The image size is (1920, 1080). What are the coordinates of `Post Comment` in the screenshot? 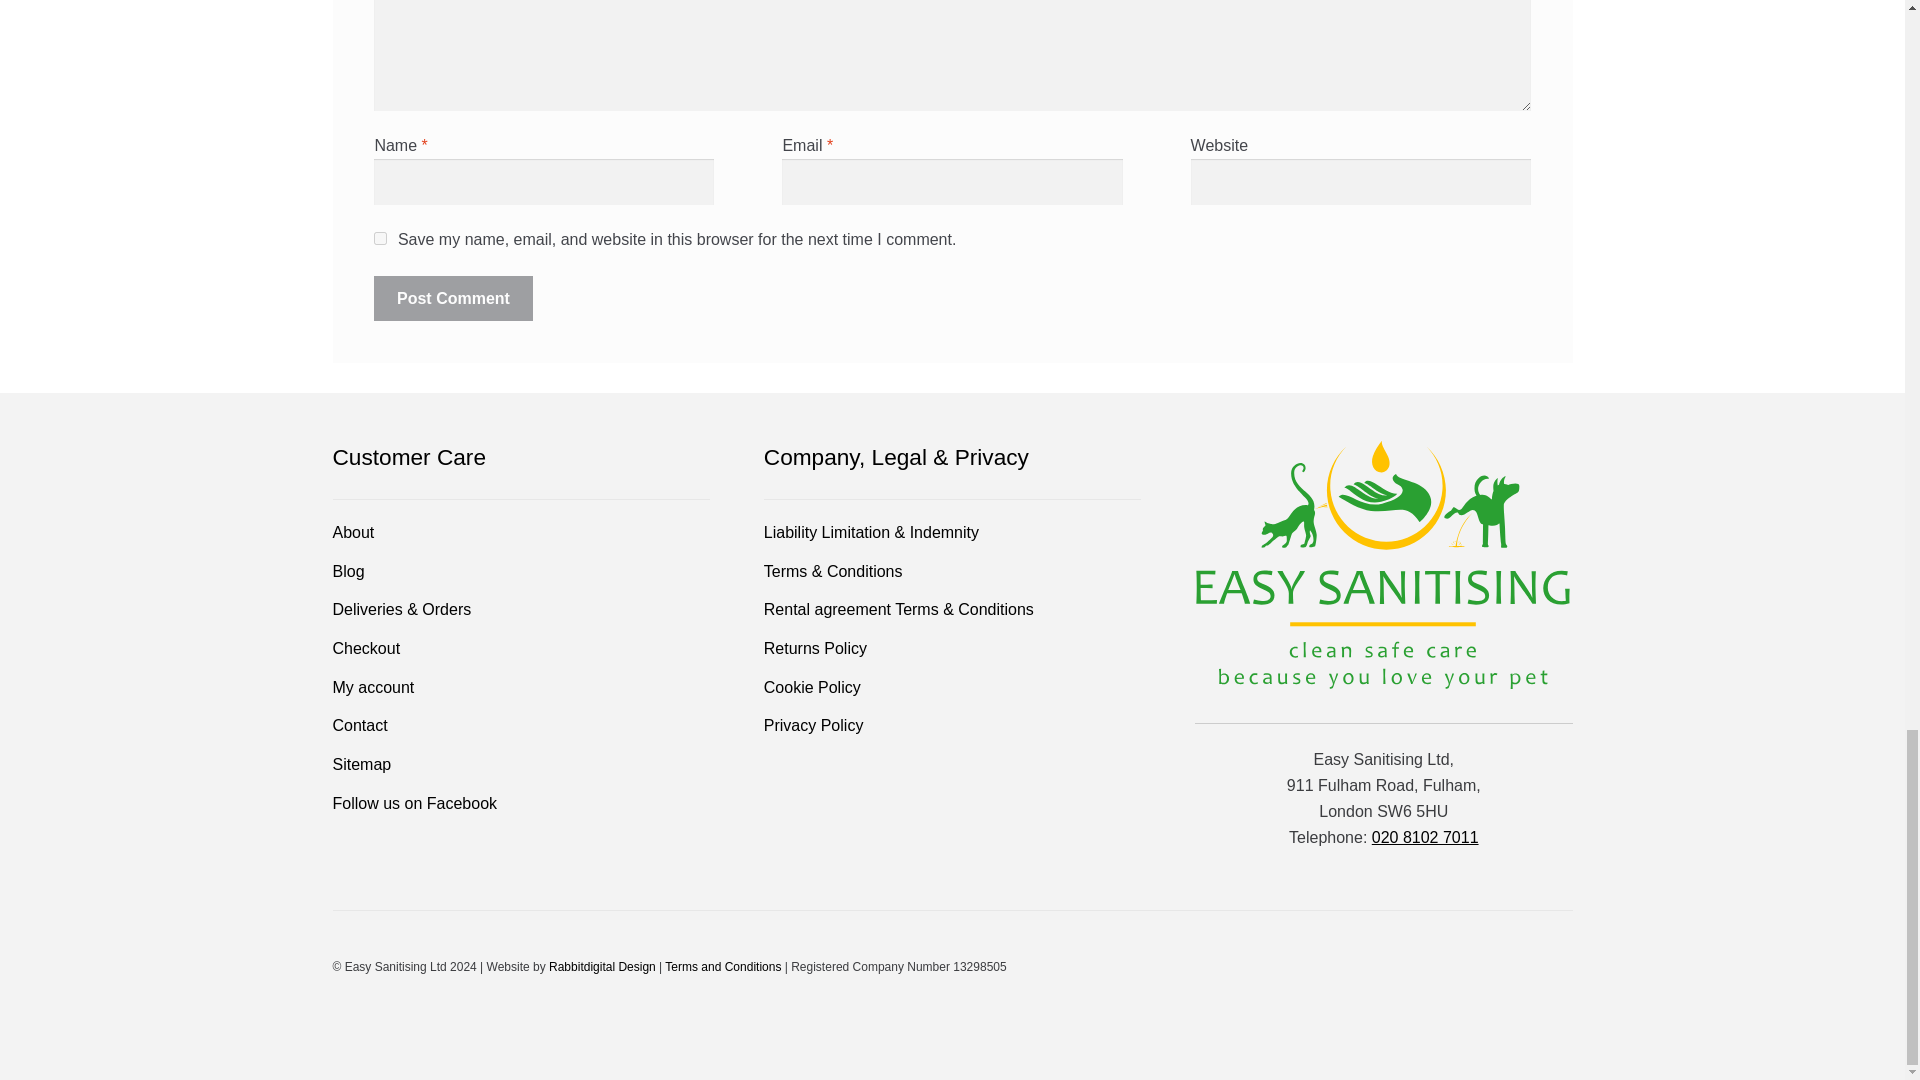 It's located at (452, 298).